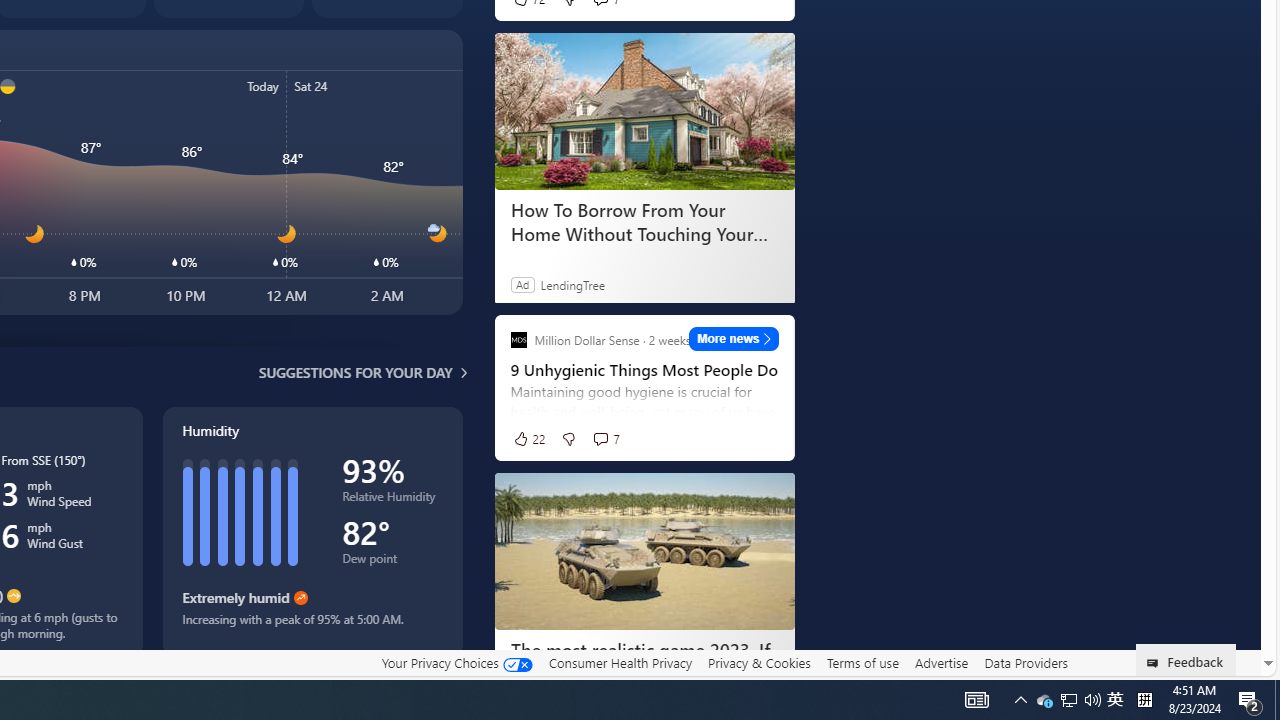 Image resolution: width=1280 pixels, height=720 pixels. What do you see at coordinates (392, 500) in the screenshot?
I see `Relative Humidity` at bounding box center [392, 500].